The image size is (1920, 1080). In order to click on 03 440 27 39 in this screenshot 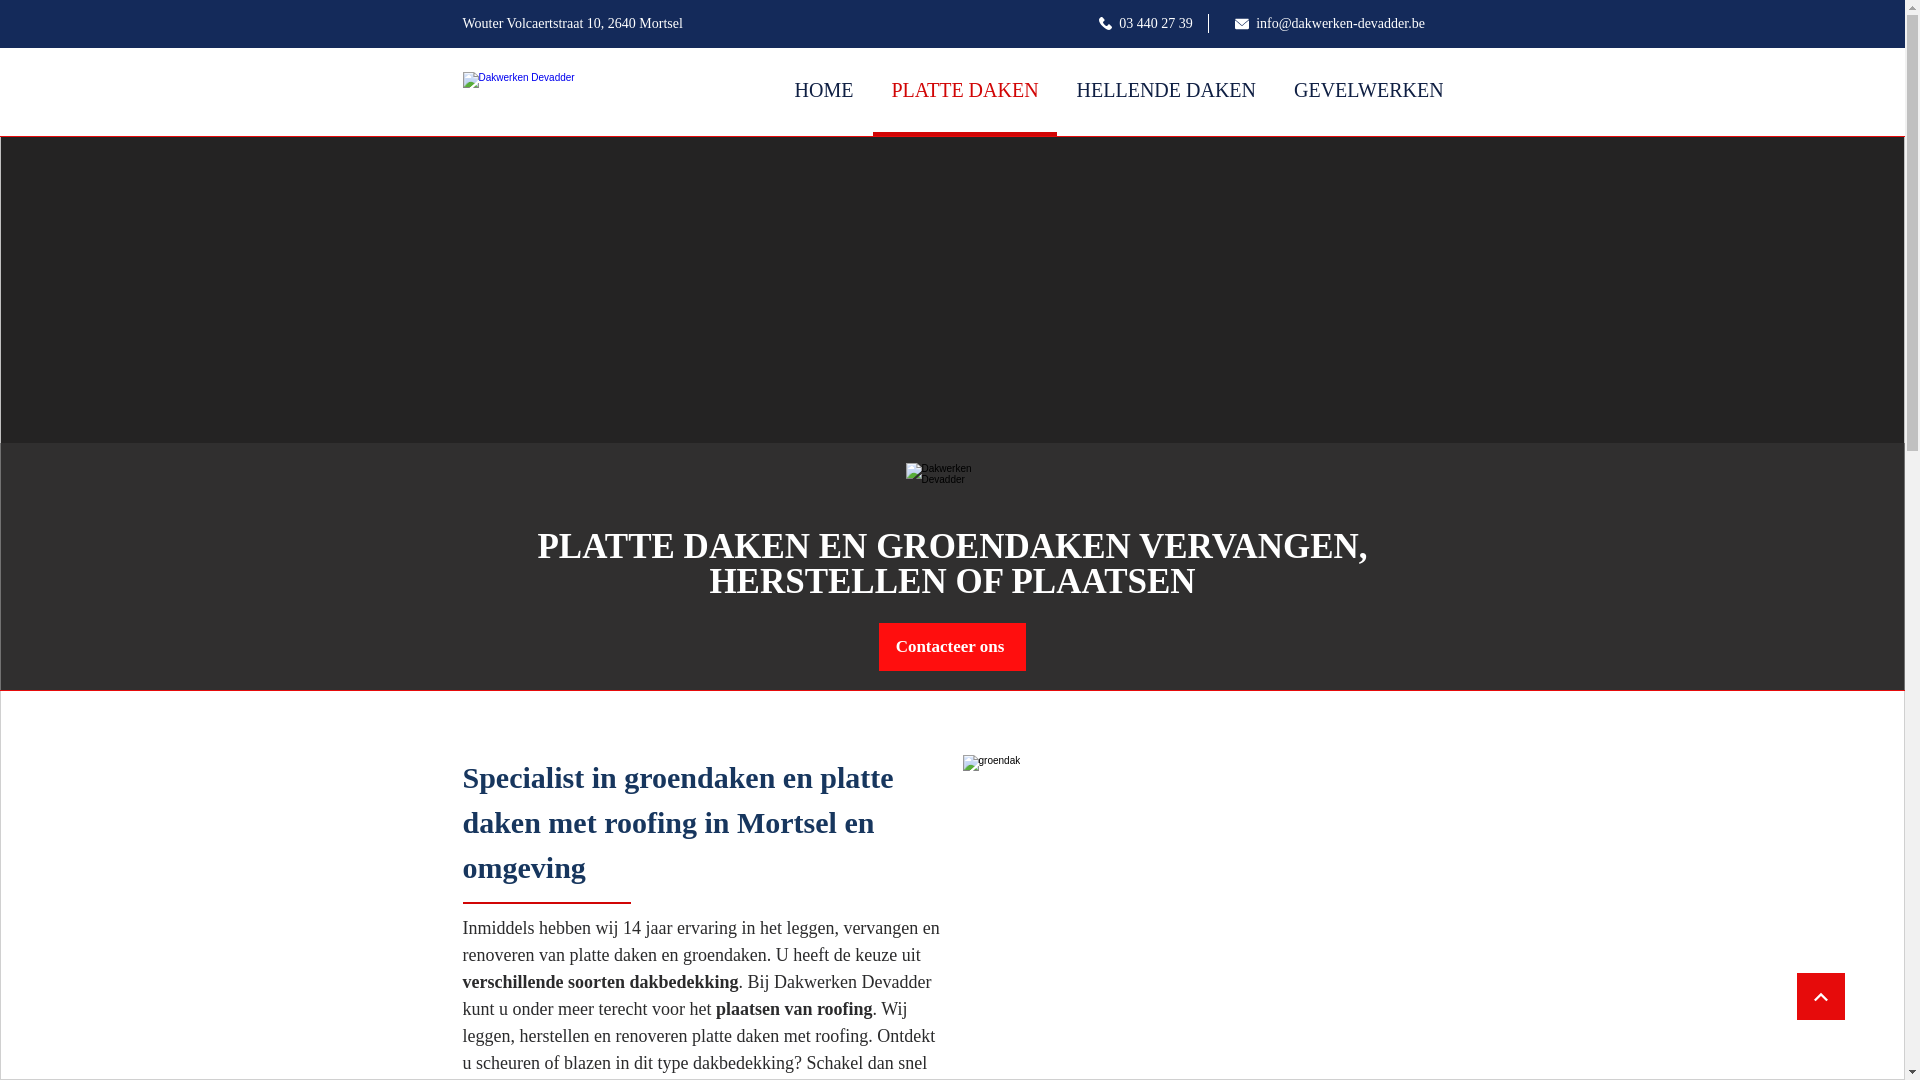, I will do `click(1146, 24)`.